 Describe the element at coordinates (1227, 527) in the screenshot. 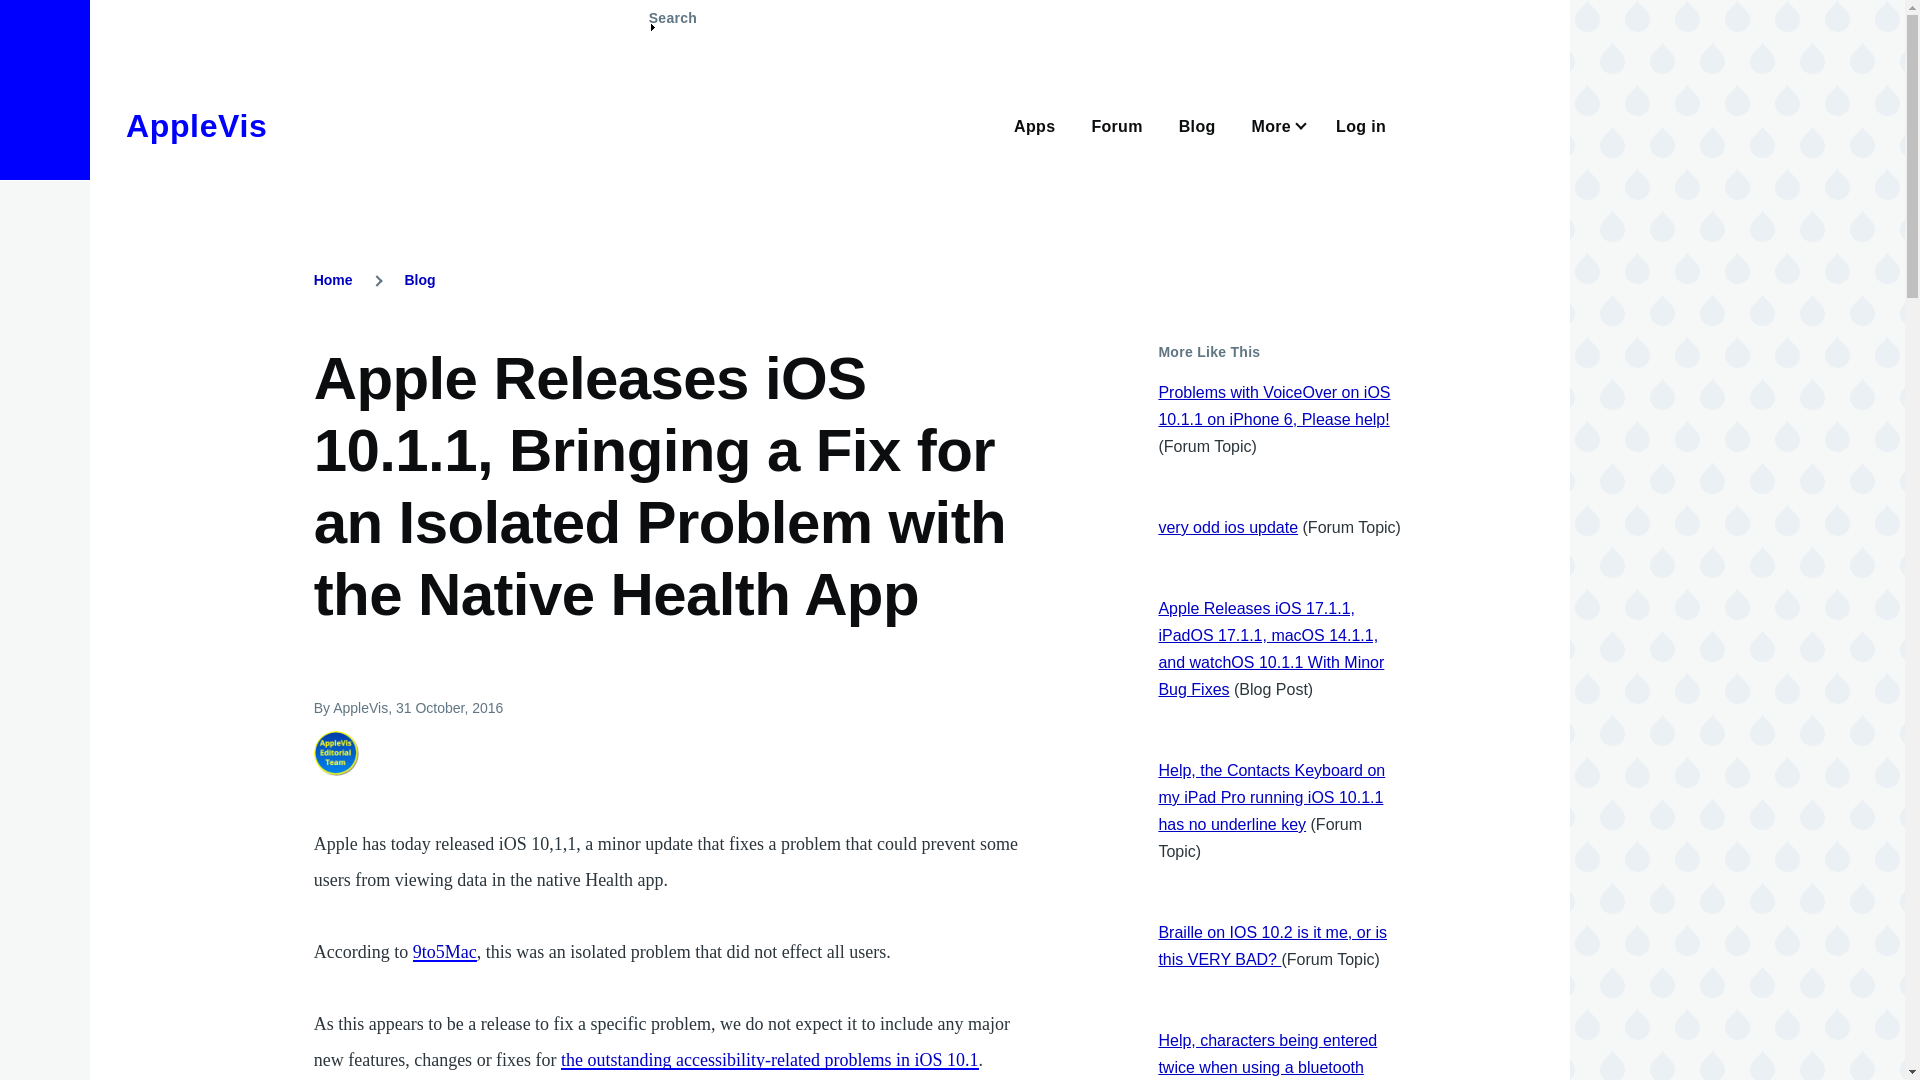

I see `very odd ios update` at that location.